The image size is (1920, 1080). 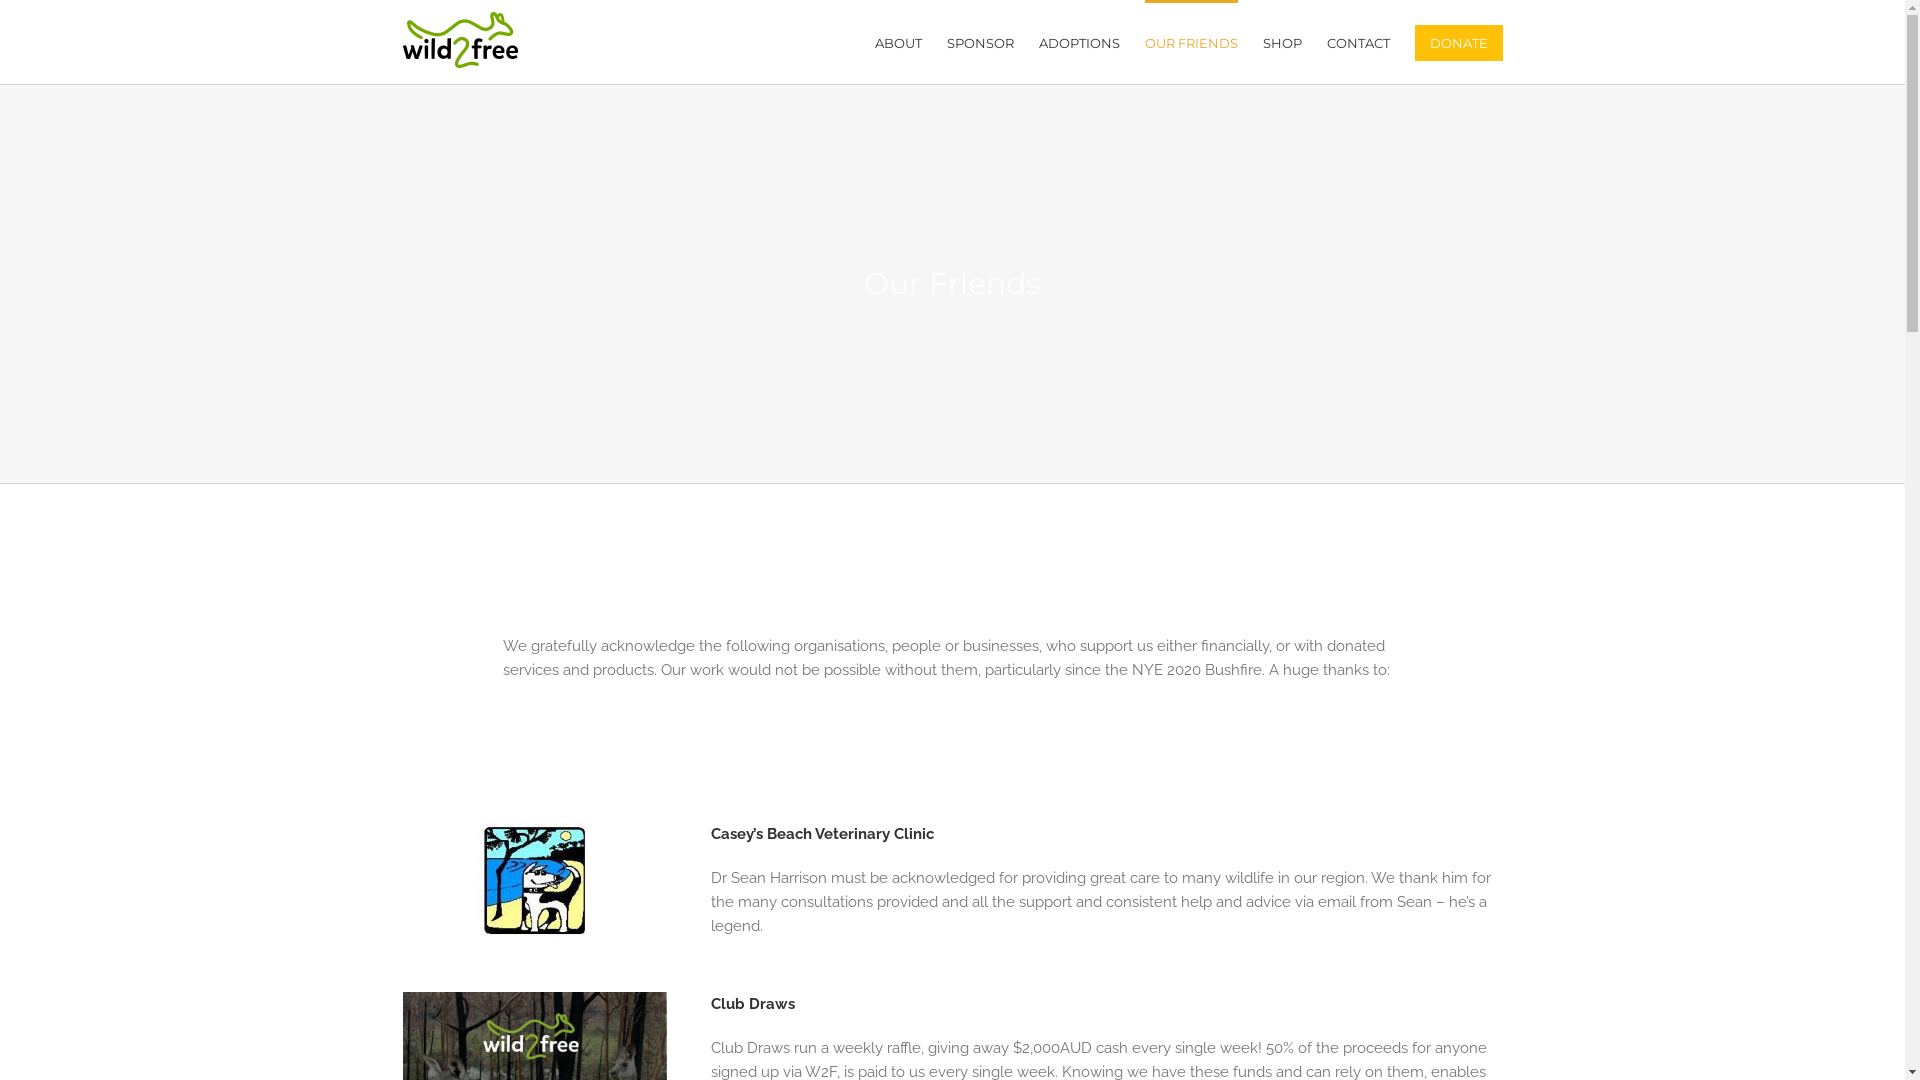 What do you see at coordinates (1078, 42) in the screenshot?
I see `ADOPTIONS` at bounding box center [1078, 42].